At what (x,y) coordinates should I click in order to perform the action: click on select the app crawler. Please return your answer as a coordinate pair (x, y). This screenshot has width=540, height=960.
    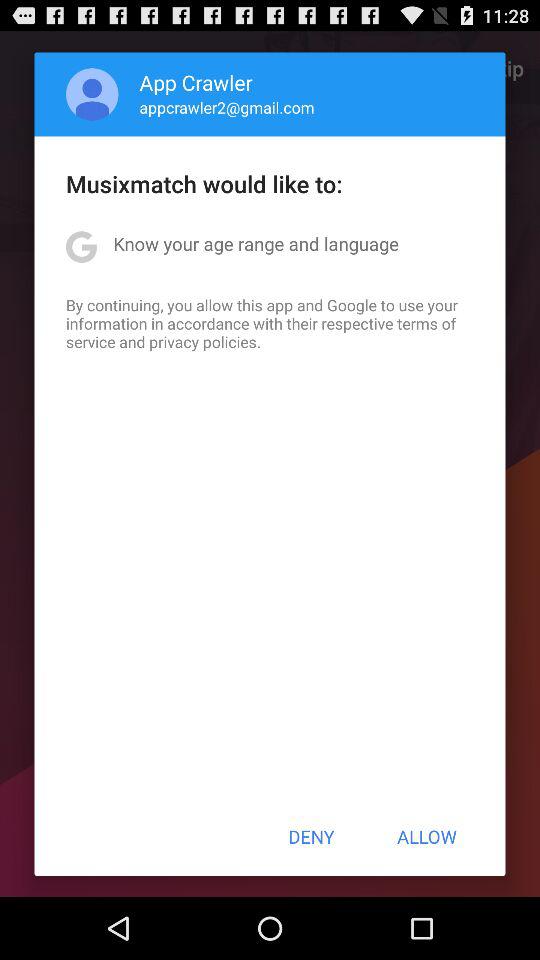
    Looking at the image, I should click on (196, 82).